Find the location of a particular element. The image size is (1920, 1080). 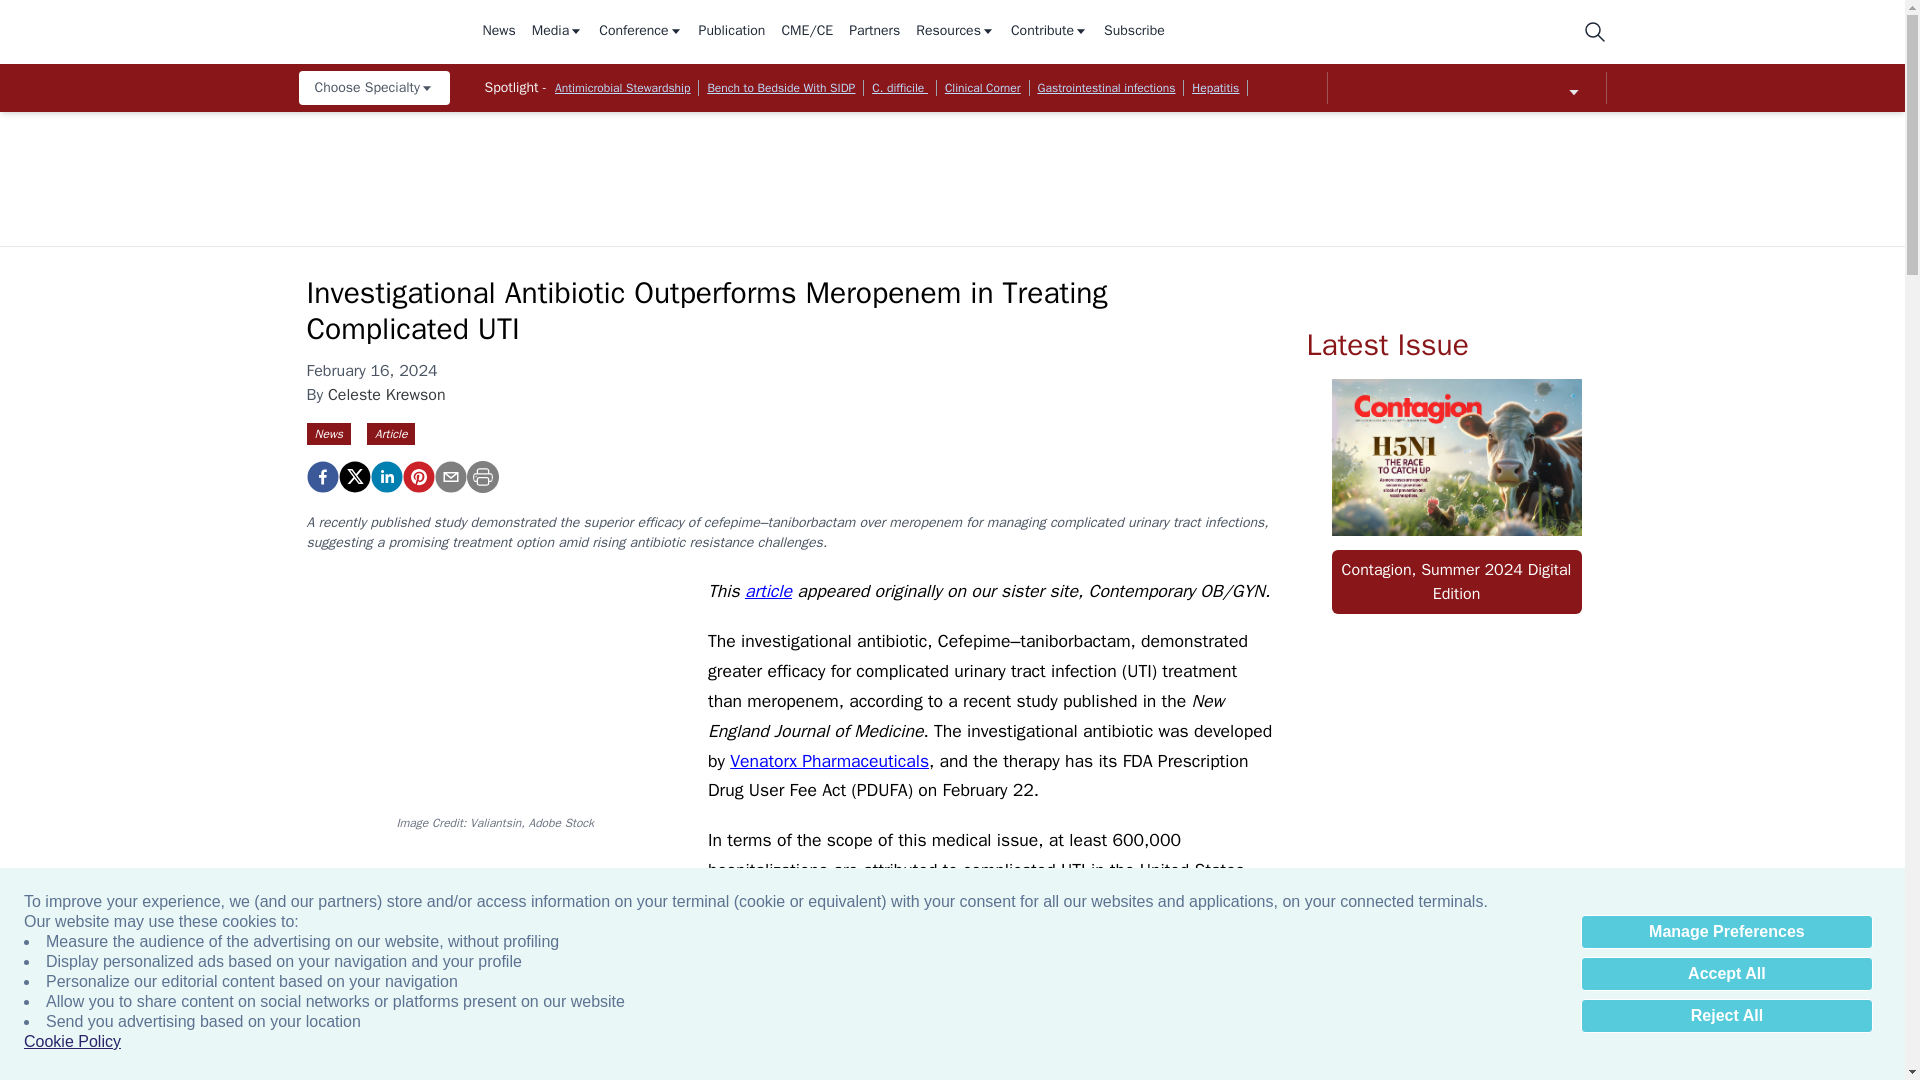

Accept All is located at coordinates (1726, 974).